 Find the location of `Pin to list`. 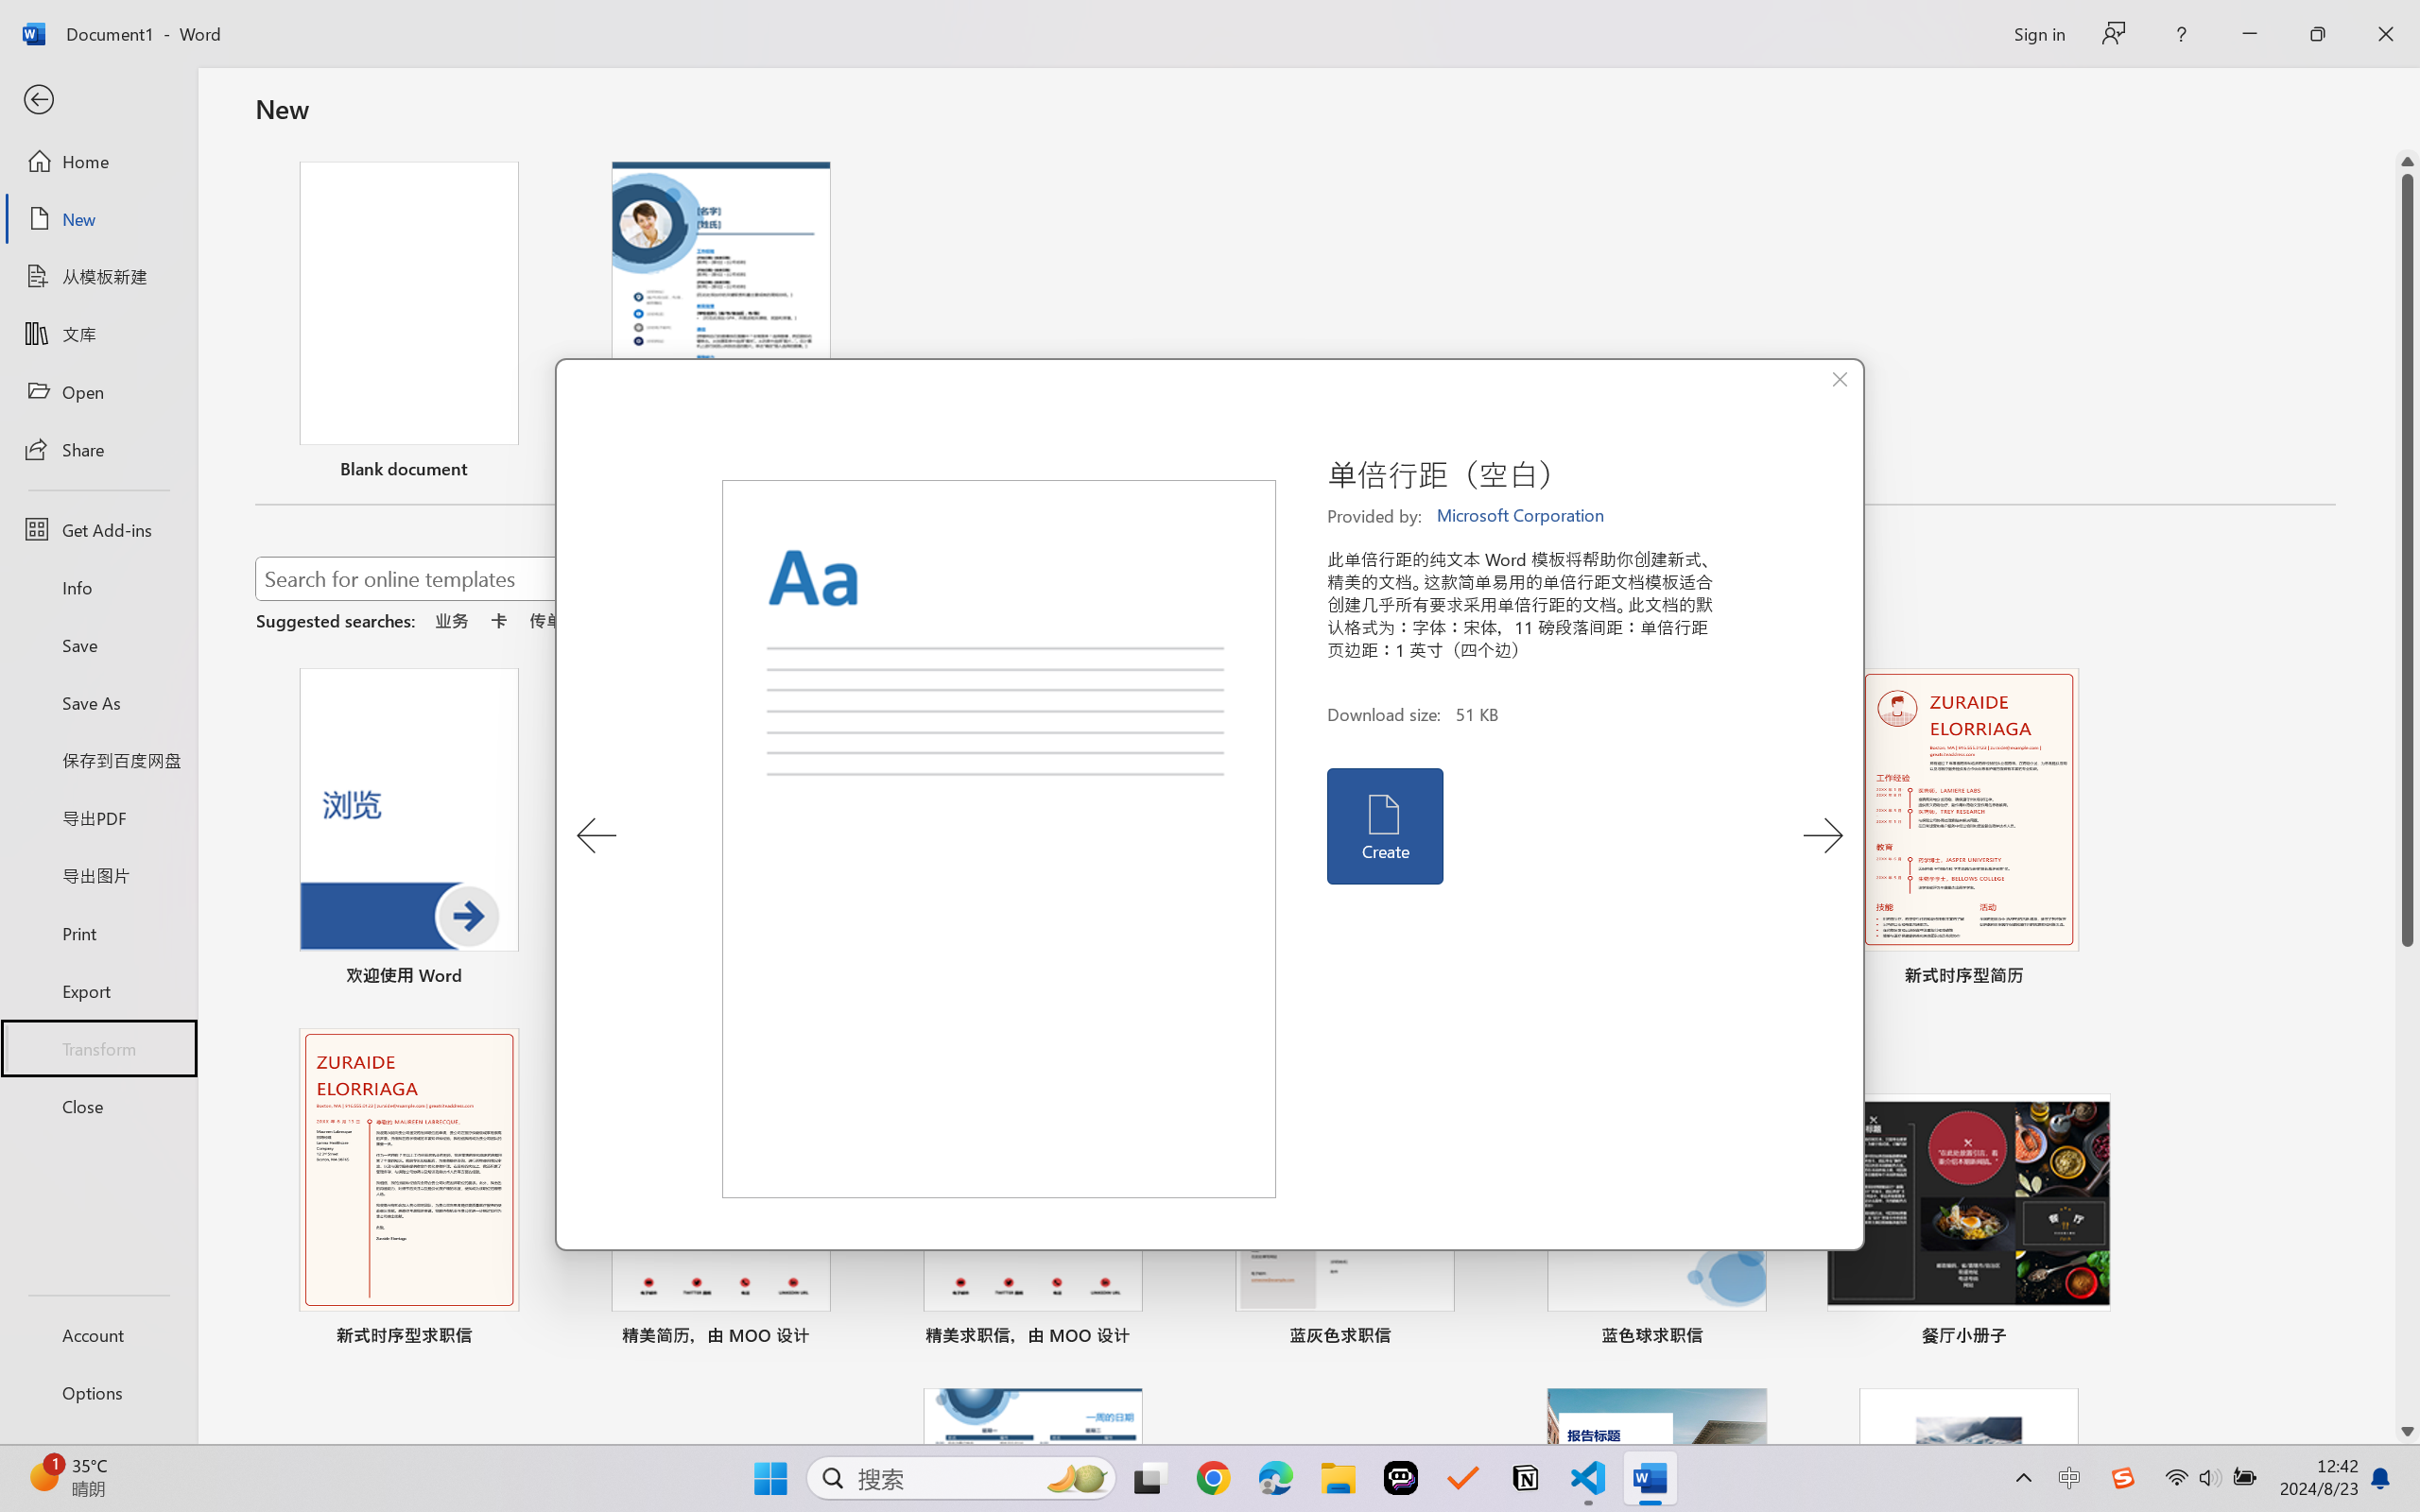

Pin to list is located at coordinates (2091, 1338).